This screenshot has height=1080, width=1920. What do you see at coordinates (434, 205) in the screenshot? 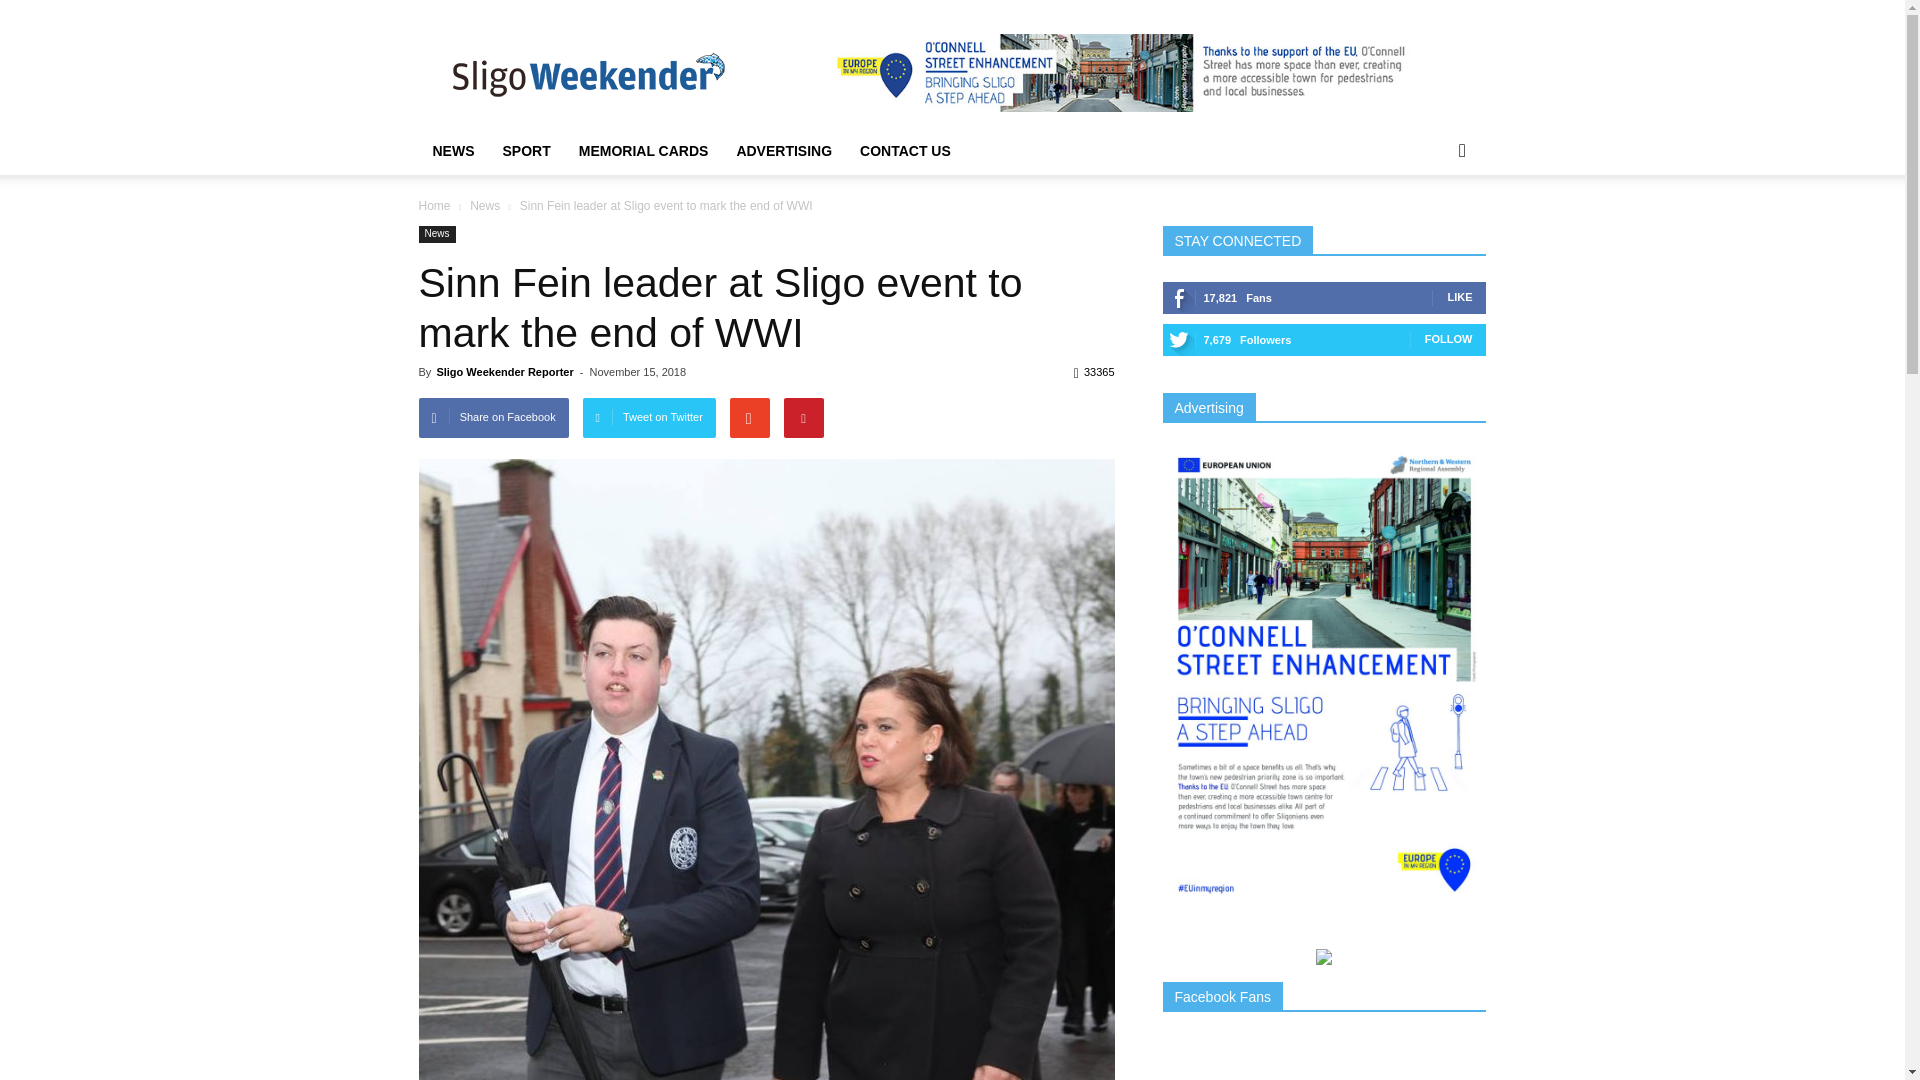
I see `Home` at bounding box center [434, 205].